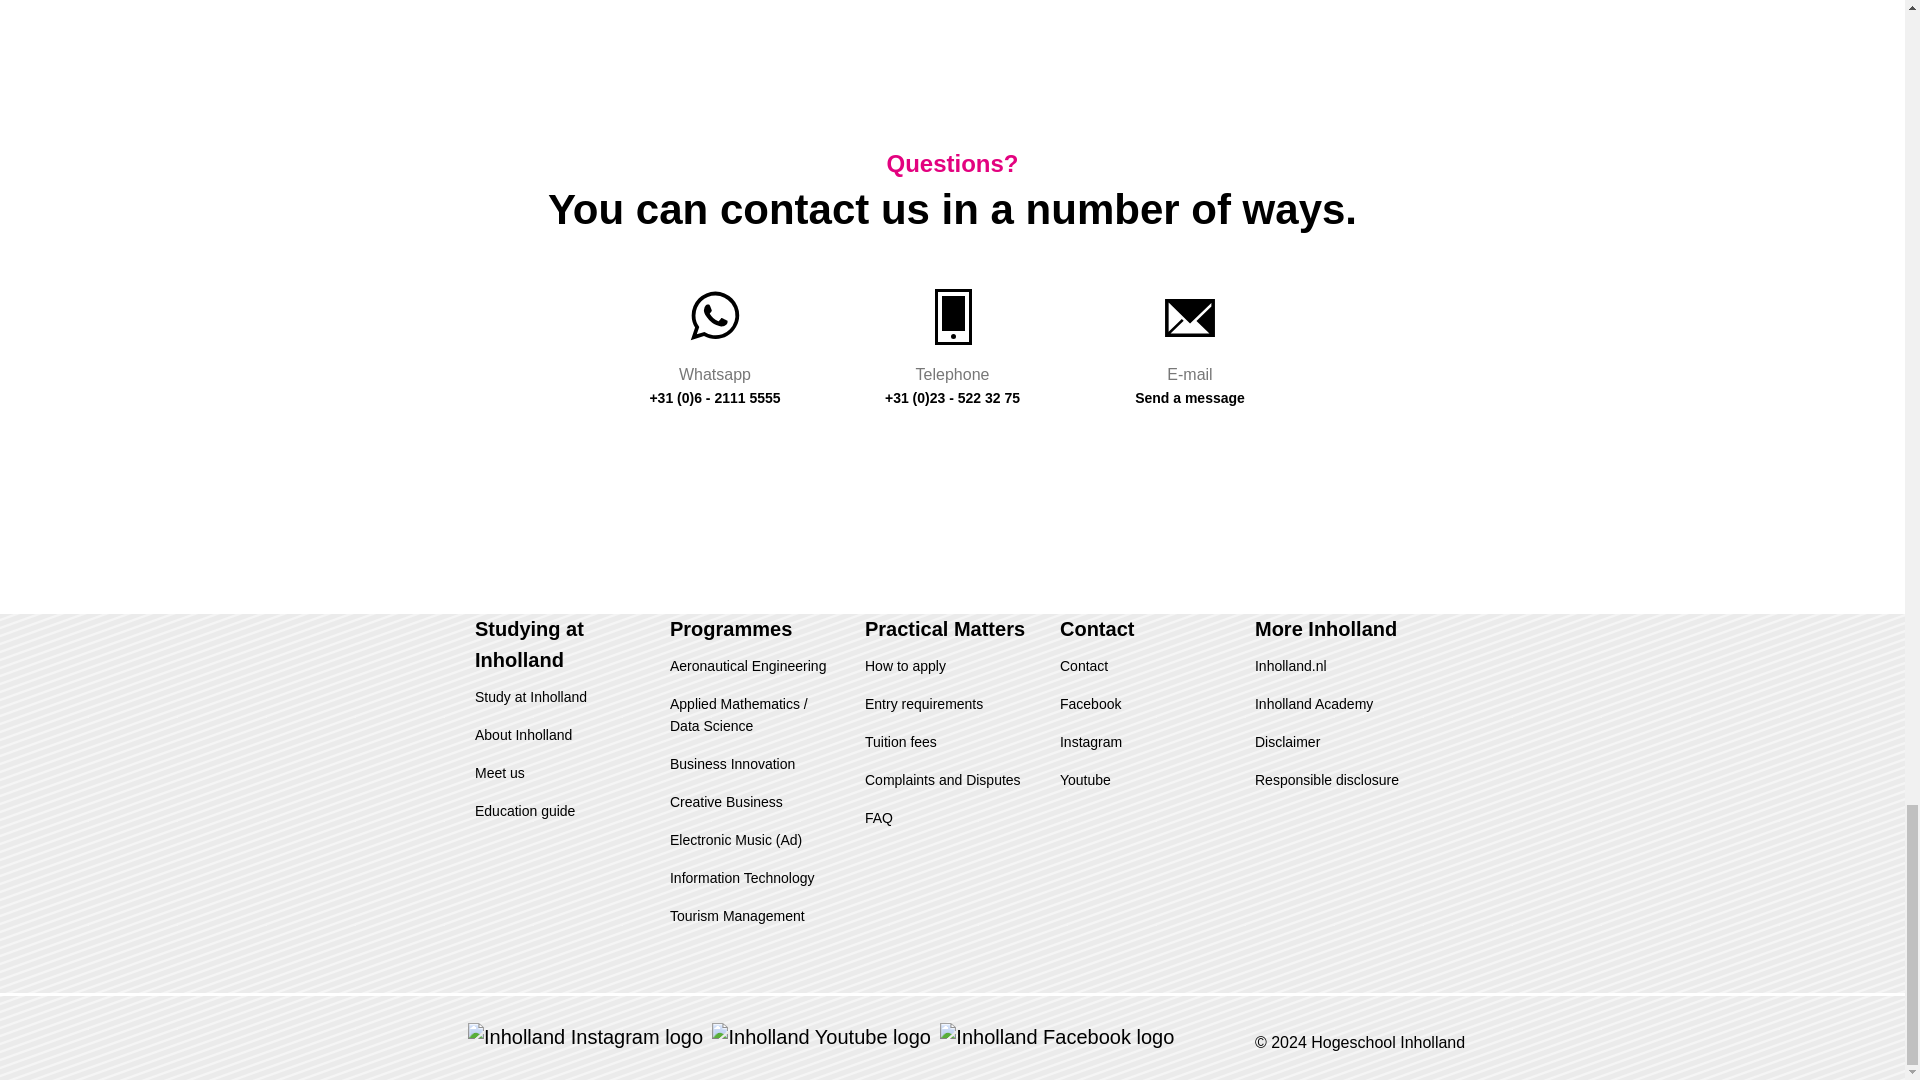 The image size is (1920, 1080). I want to click on Programmes, so click(730, 628).